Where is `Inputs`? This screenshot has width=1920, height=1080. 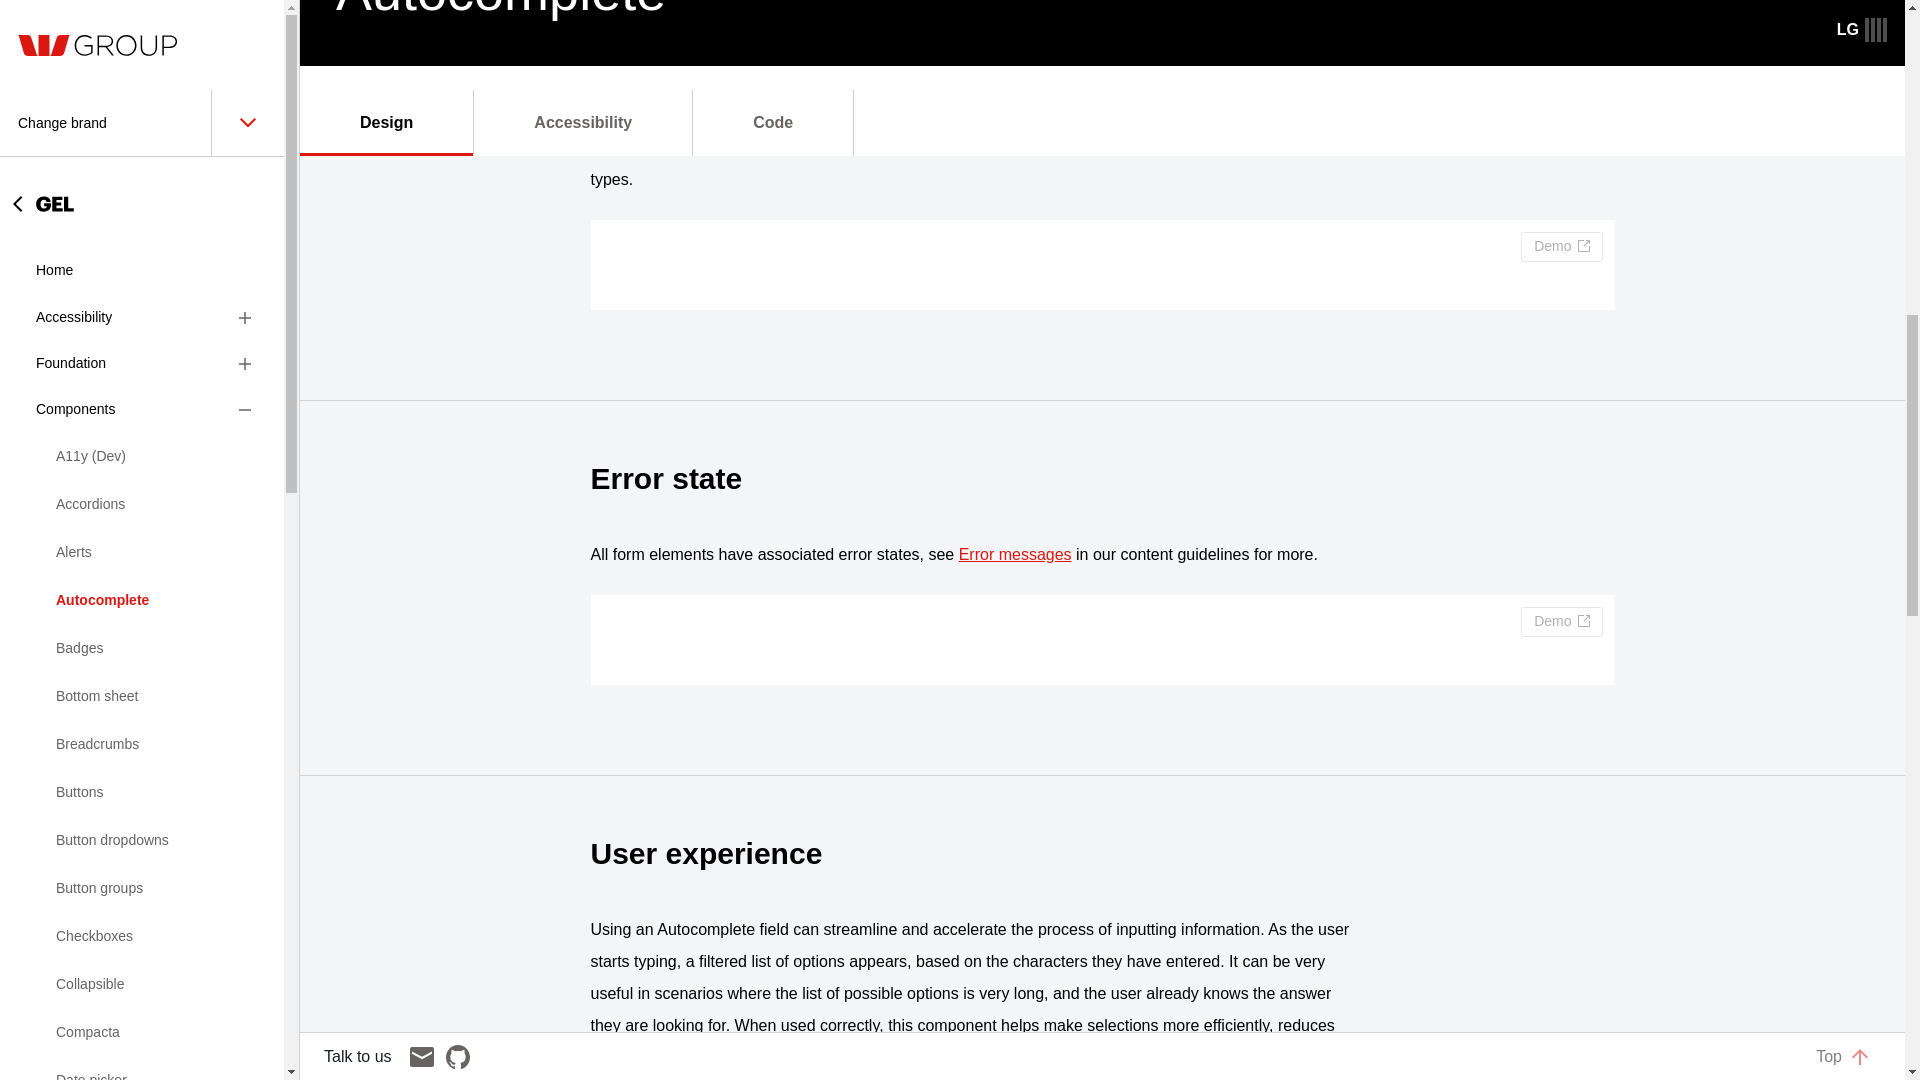 Inputs is located at coordinates (142, 144).